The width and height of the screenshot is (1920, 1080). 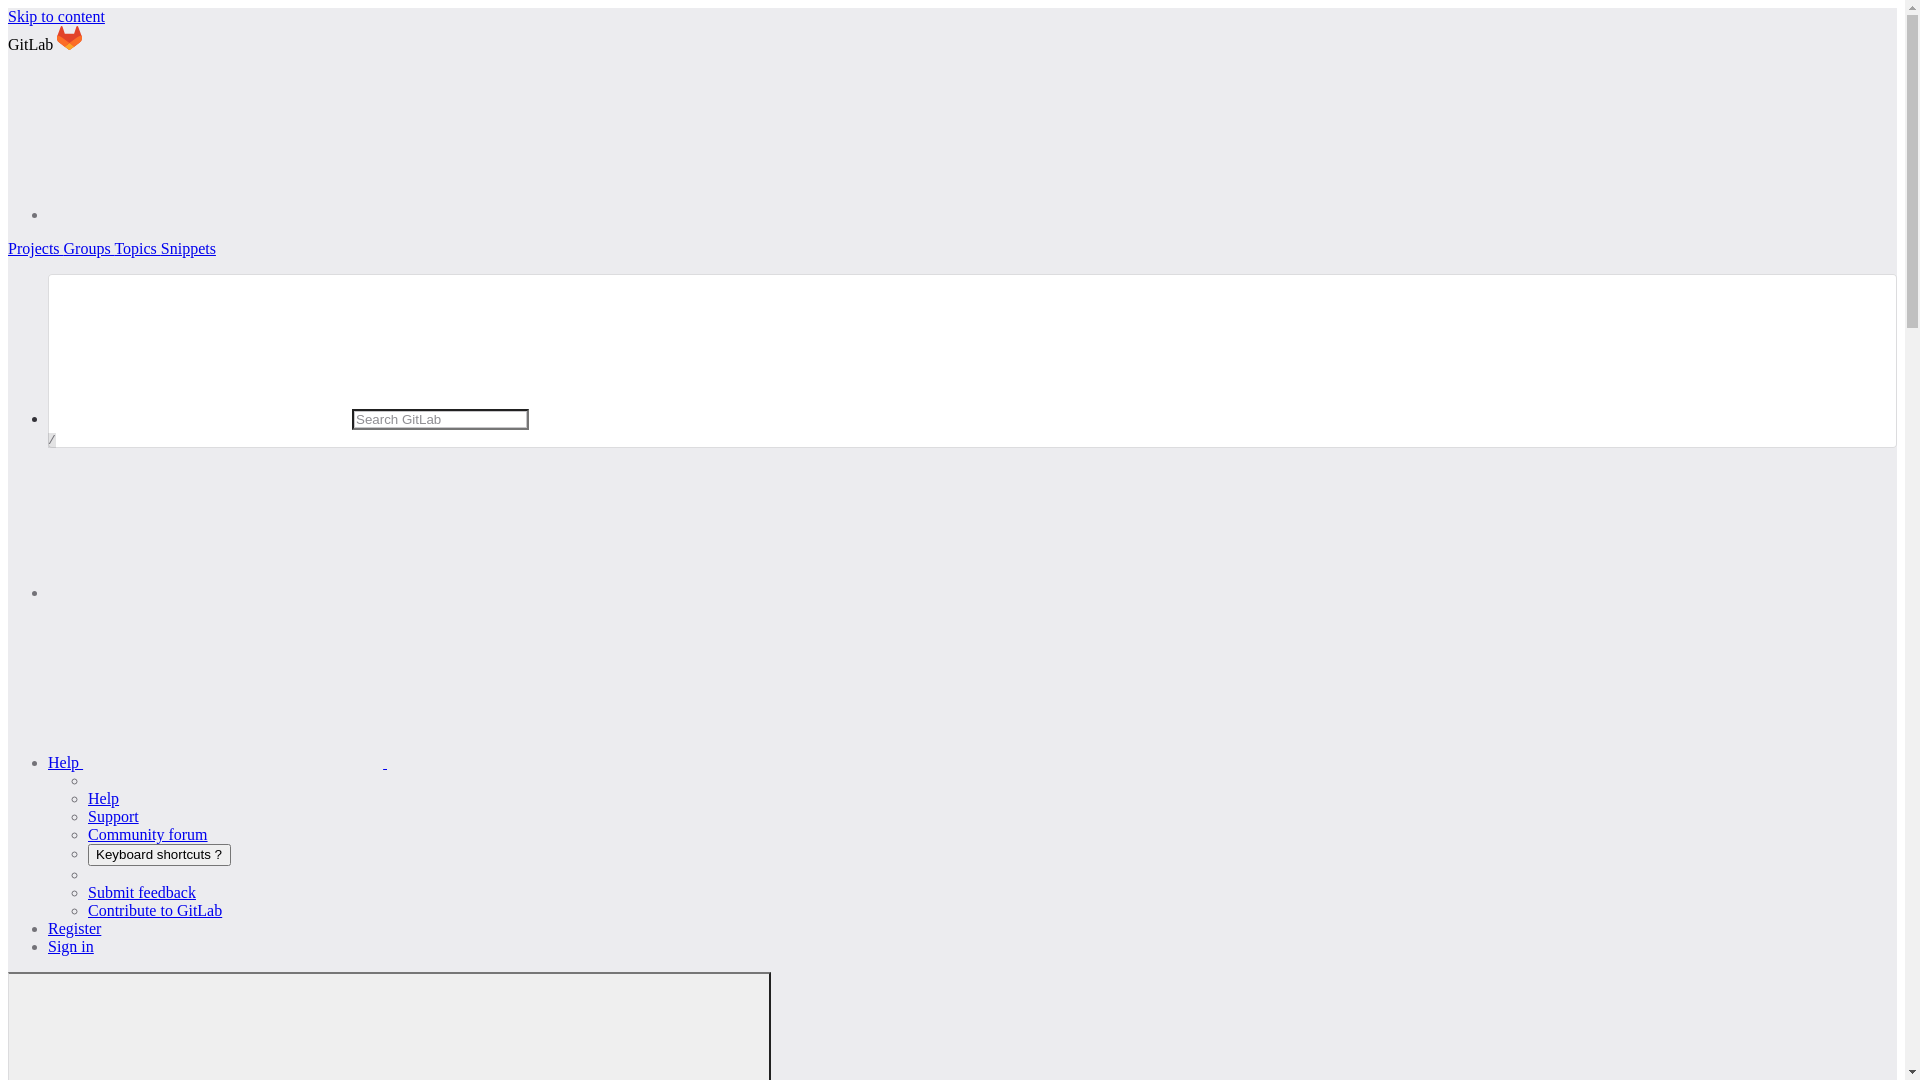 What do you see at coordinates (188, 248) in the screenshot?
I see `Snippets` at bounding box center [188, 248].